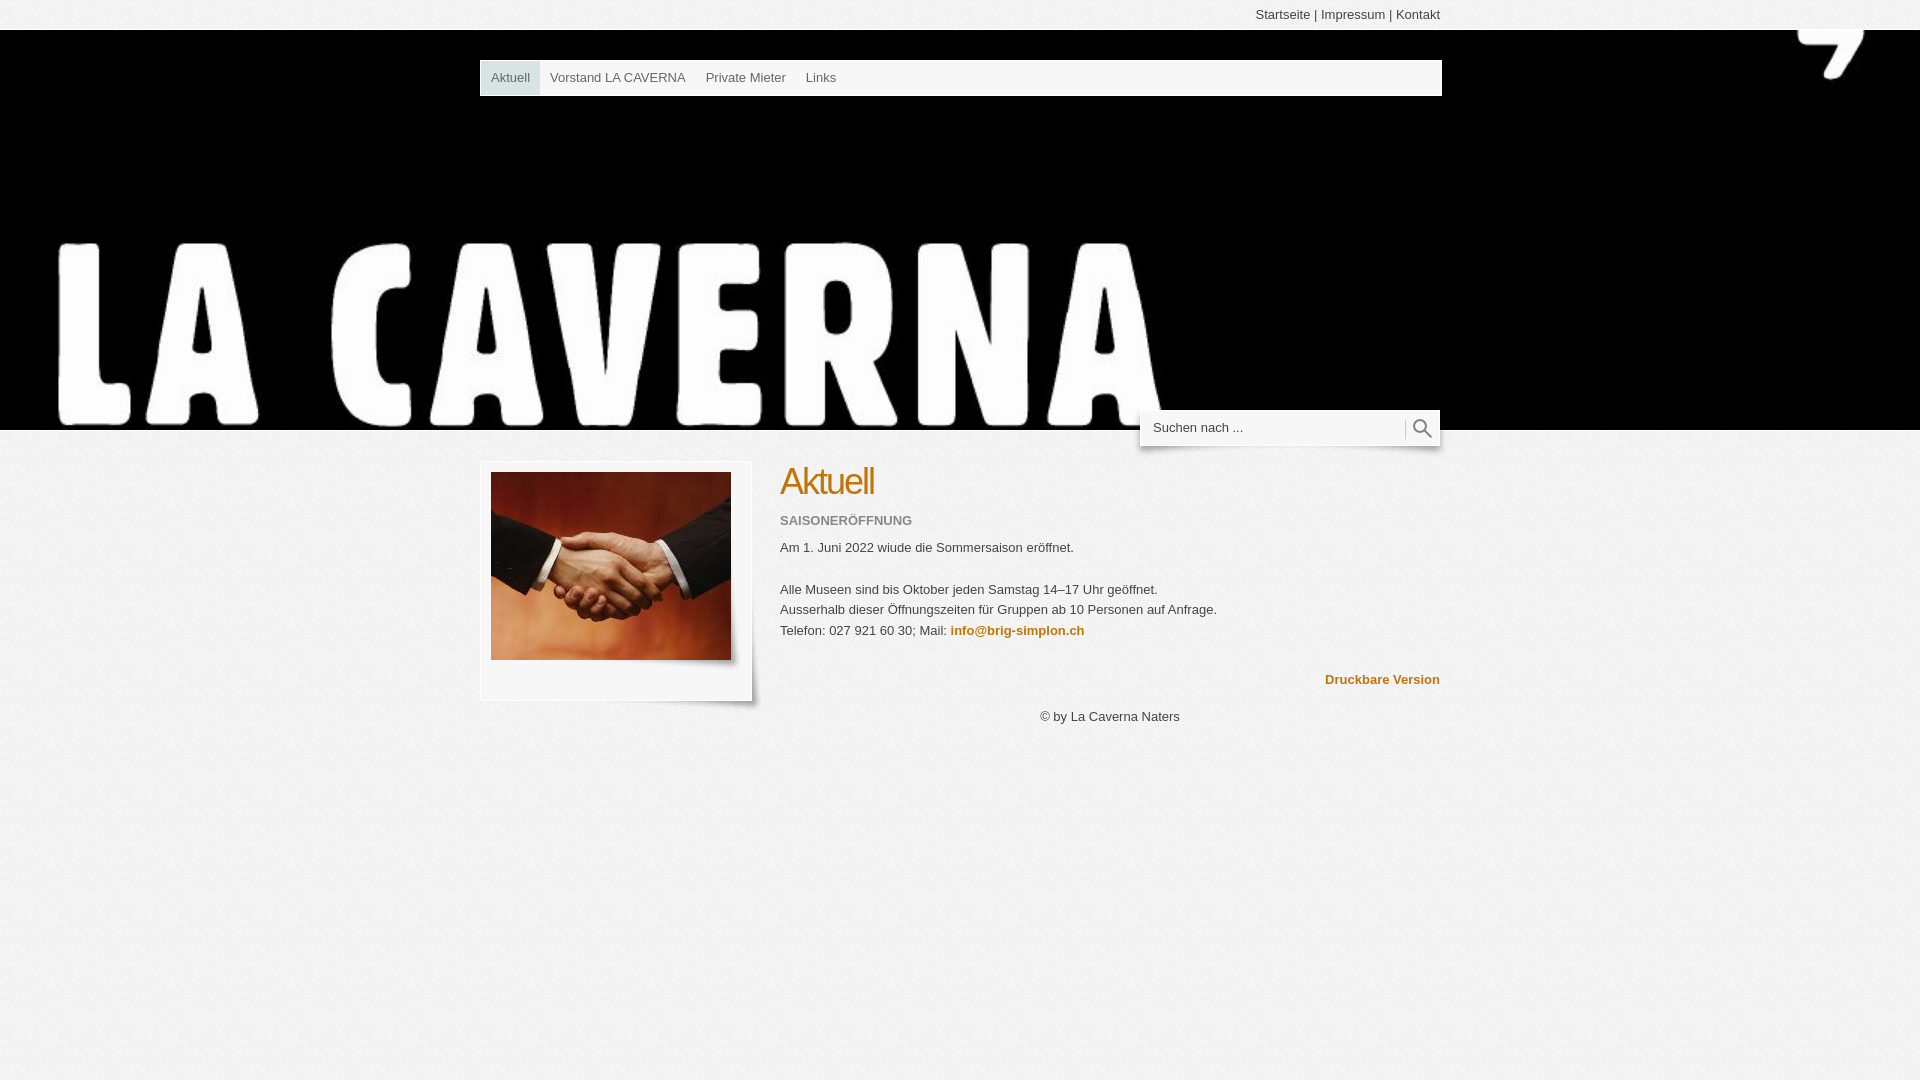 This screenshot has height=1080, width=1920. I want to click on Impressum, so click(1353, 14).